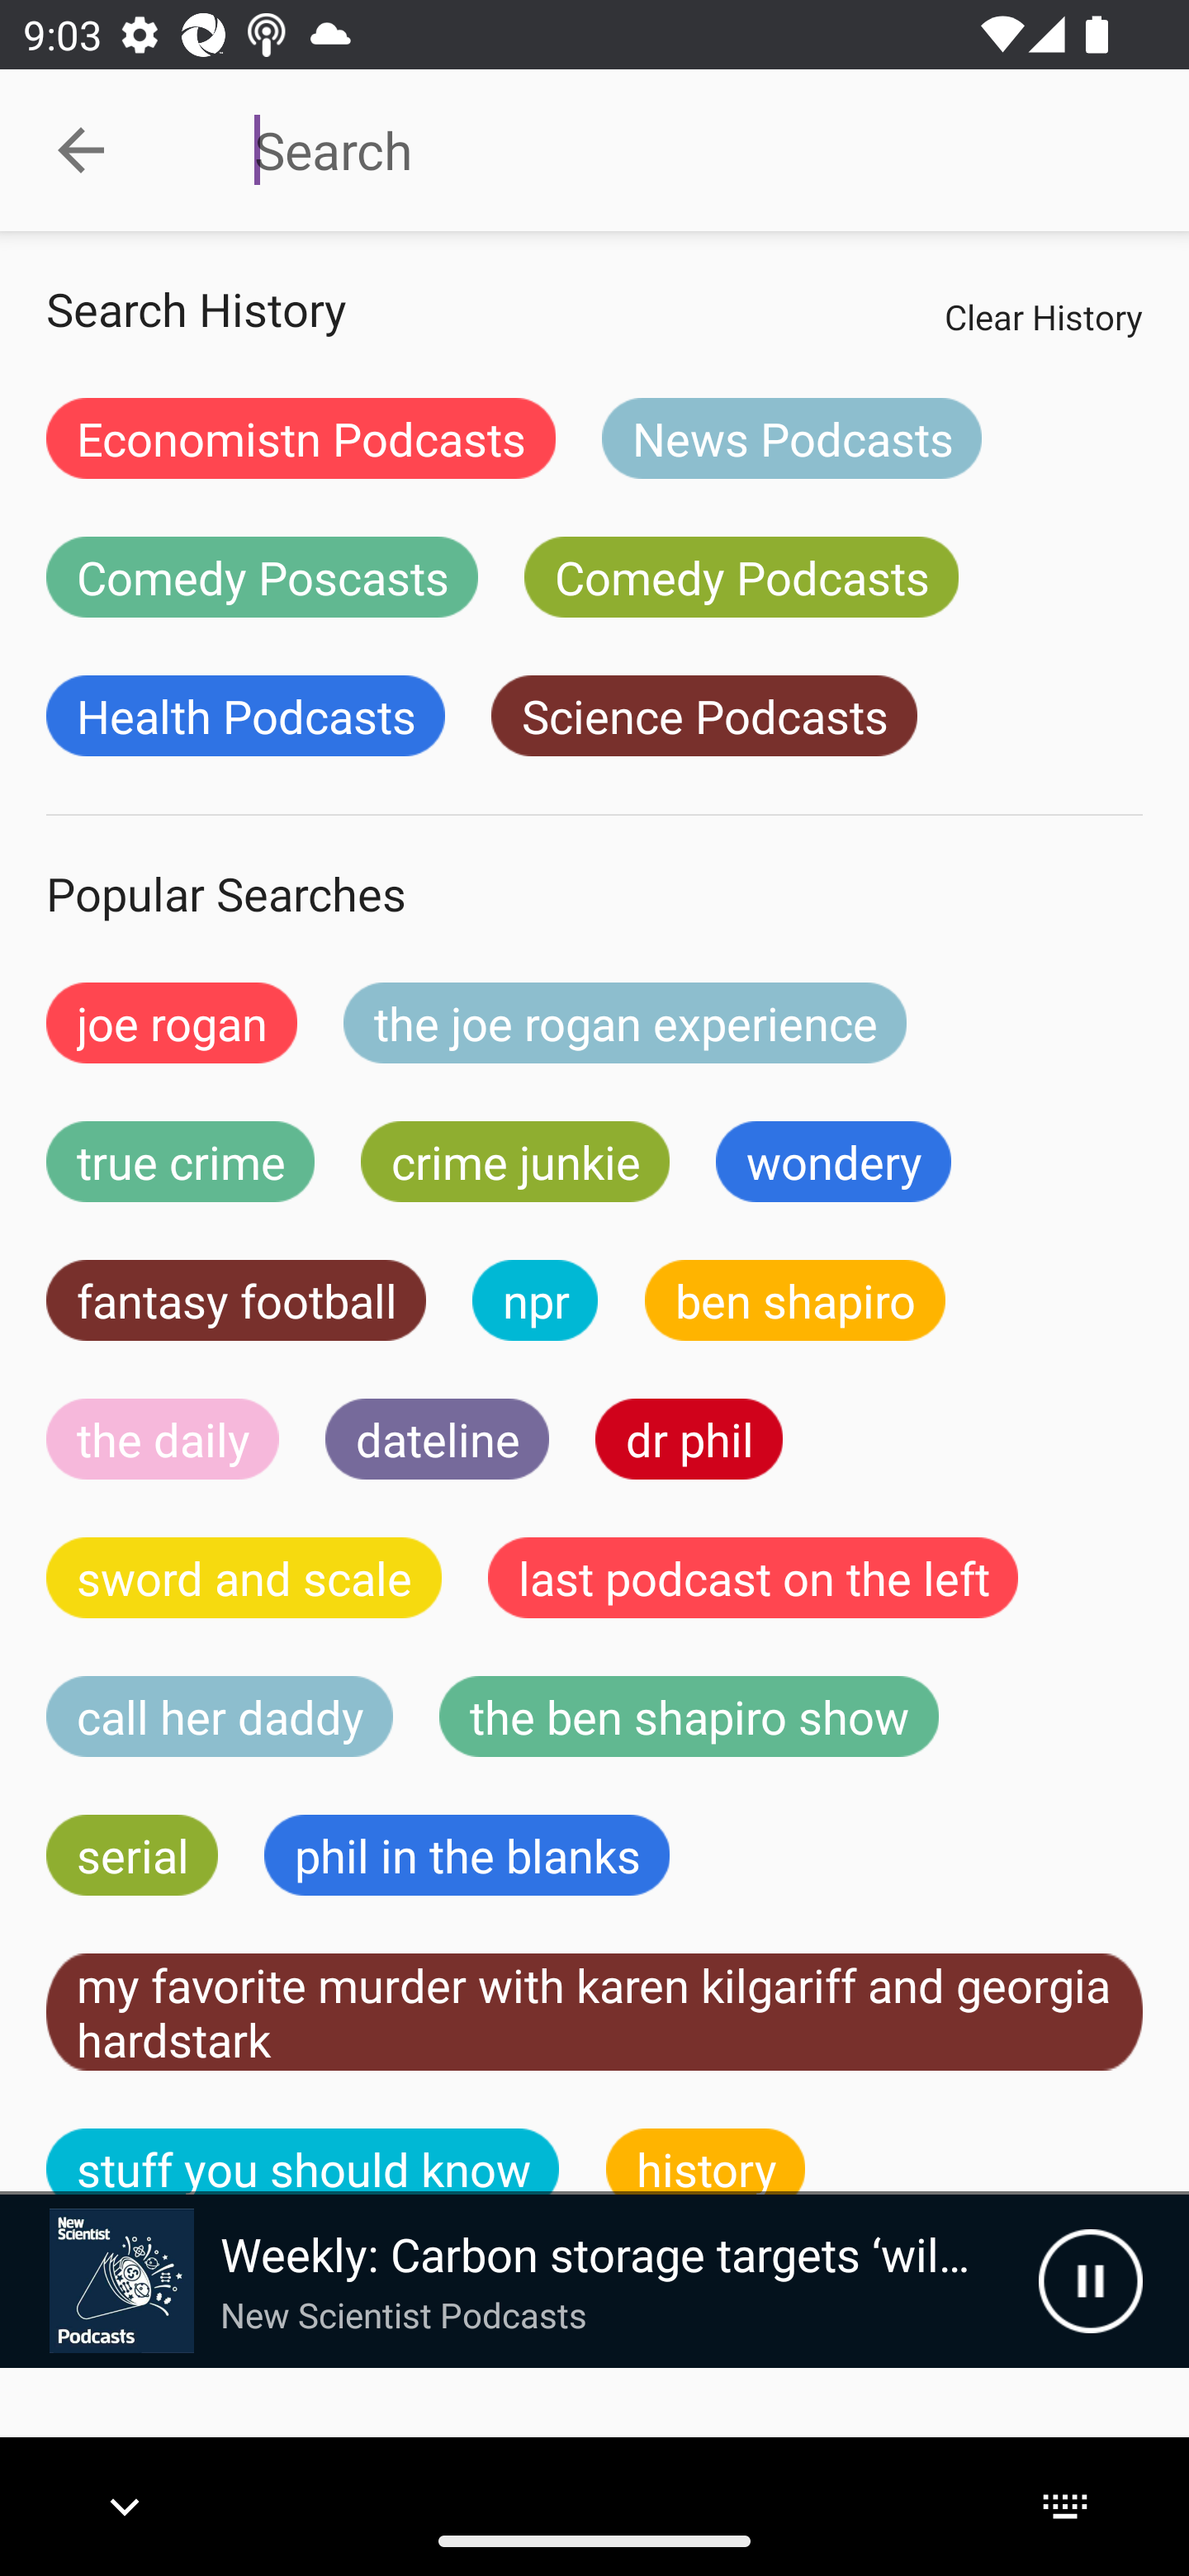 This screenshot has height=2576, width=1189. What do you see at coordinates (1043, 316) in the screenshot?
I see `Clear History` at bounding box center [1043, 316].